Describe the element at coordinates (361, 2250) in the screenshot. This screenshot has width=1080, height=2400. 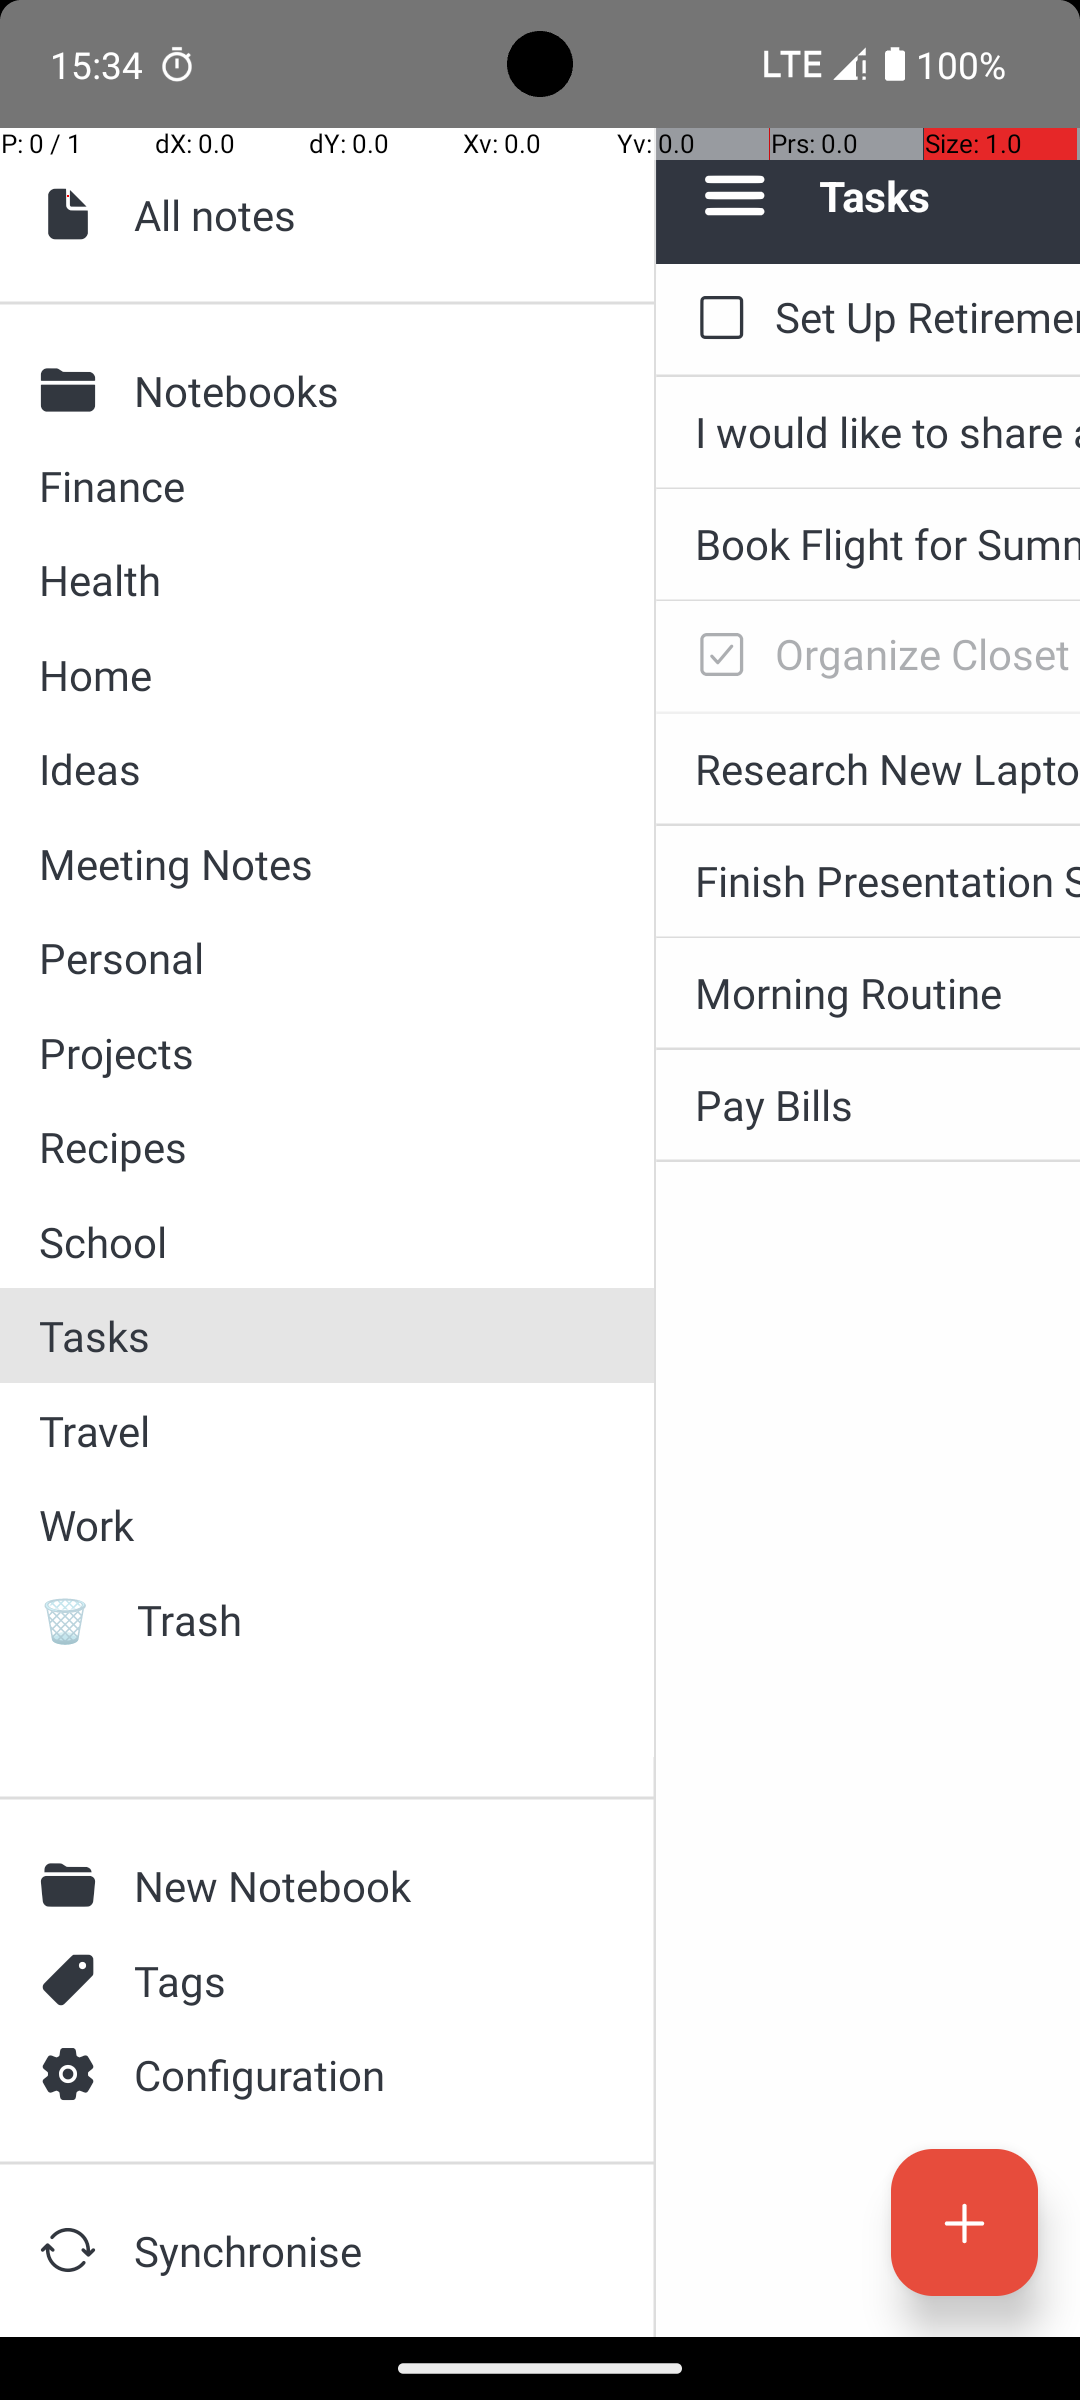
I see `Synchronise` at that location.